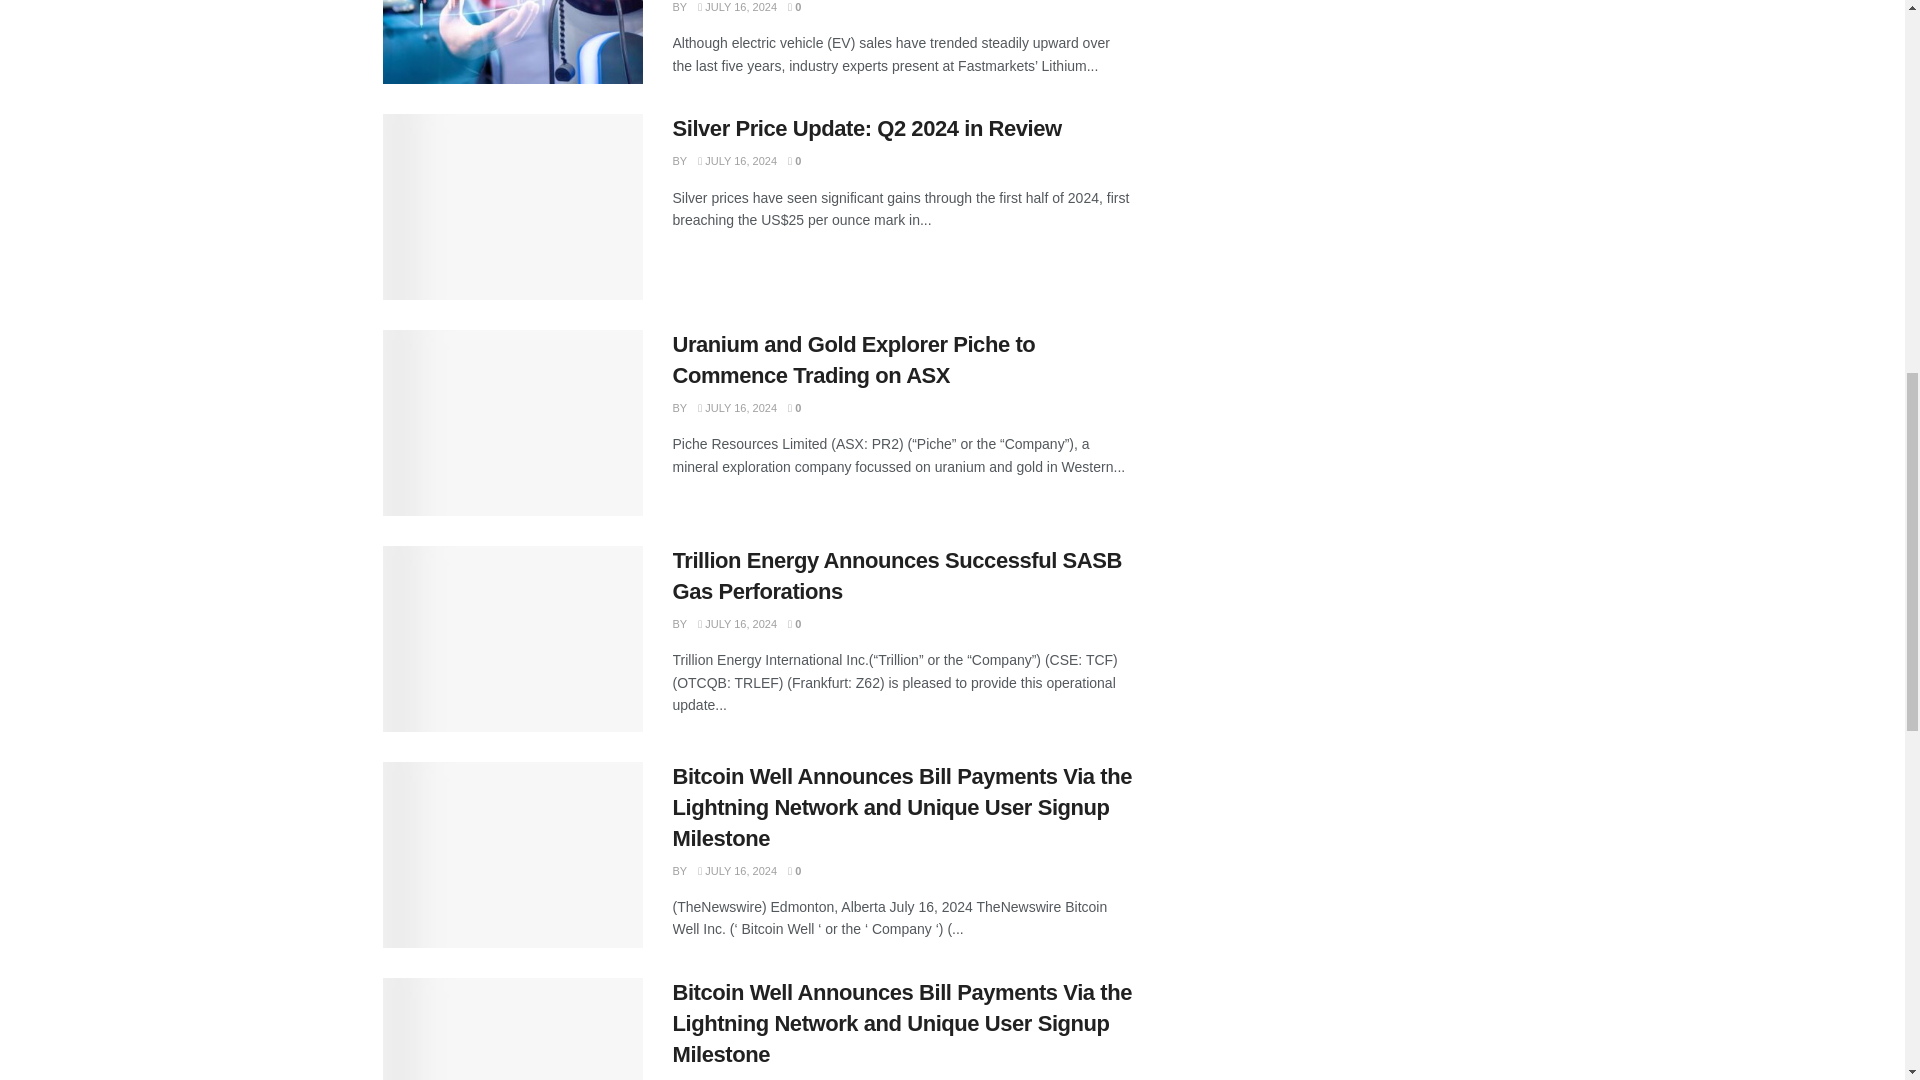 The height and width of the screenshot is (1080, 1920). Describe the element at coordinates (794, 6) in the screenshot. I see `0` at that location.